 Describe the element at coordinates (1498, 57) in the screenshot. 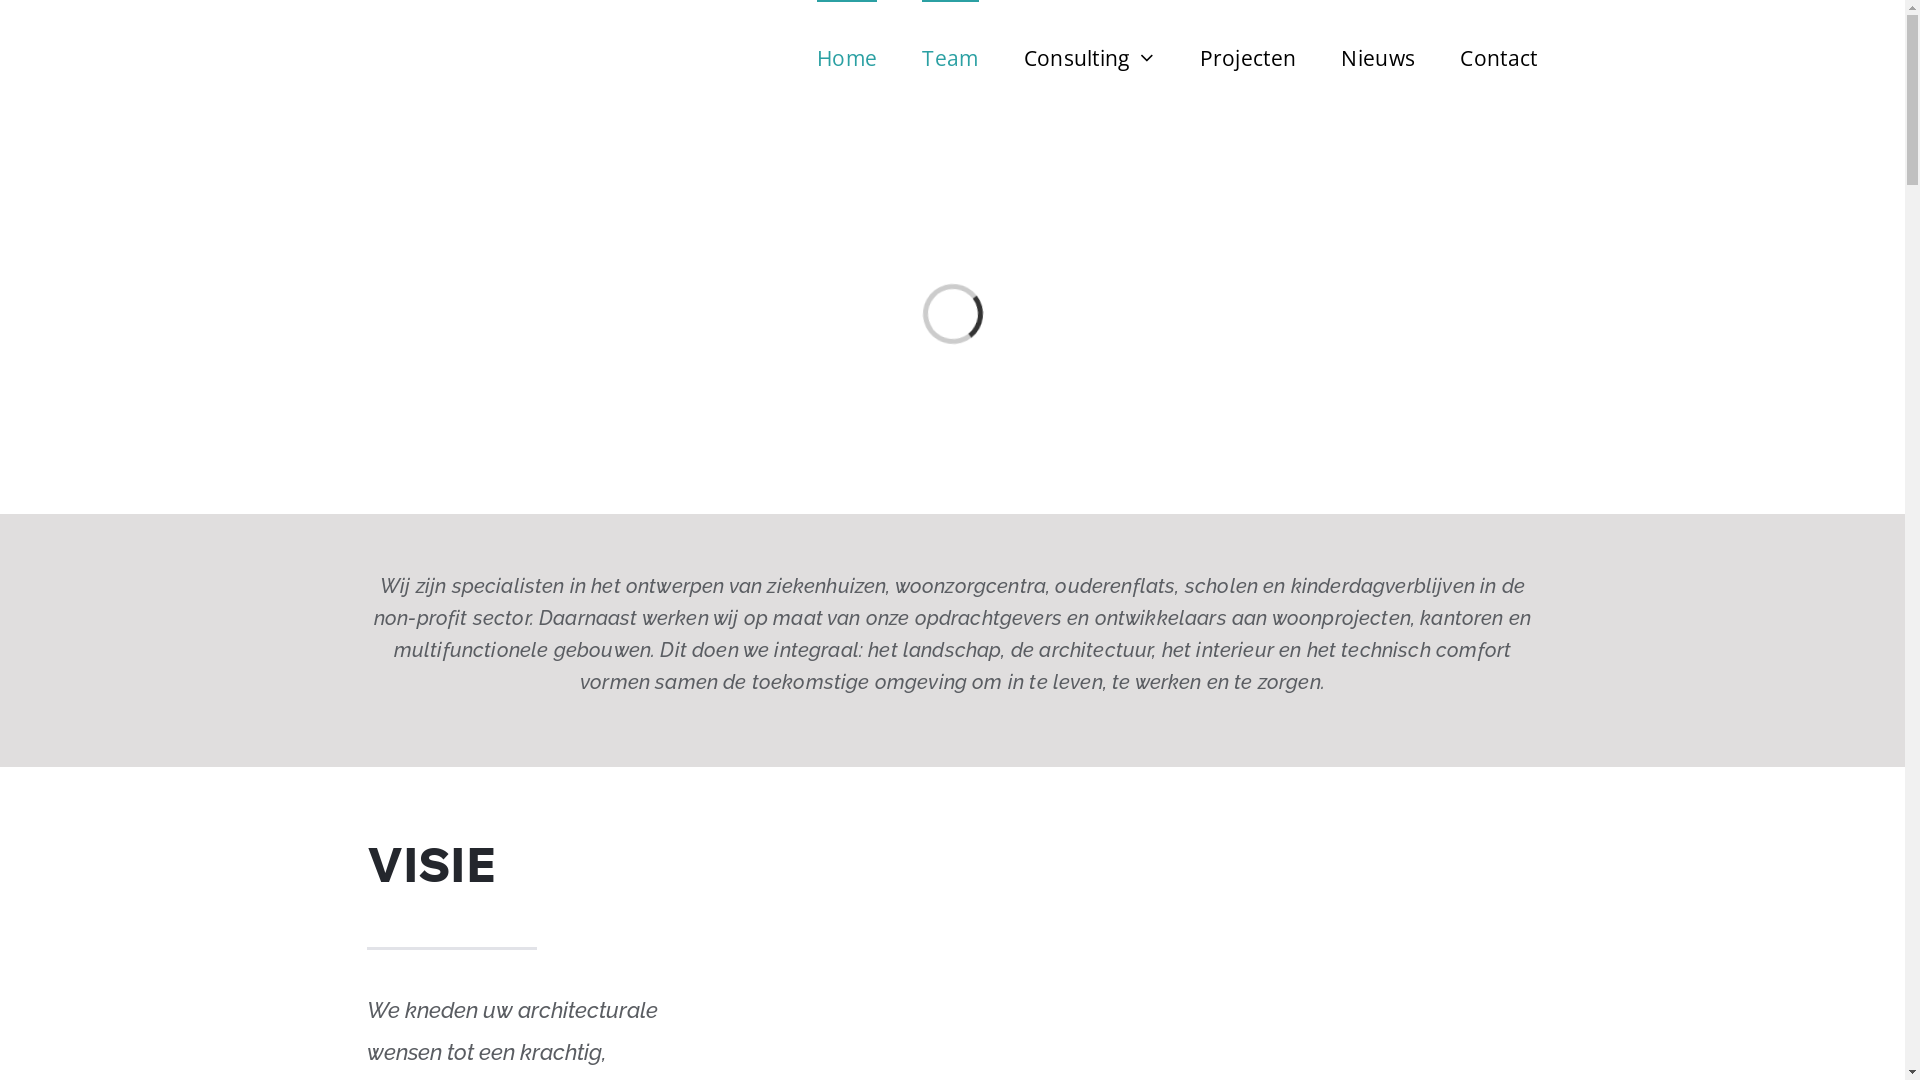

I see `Contact` at that location.